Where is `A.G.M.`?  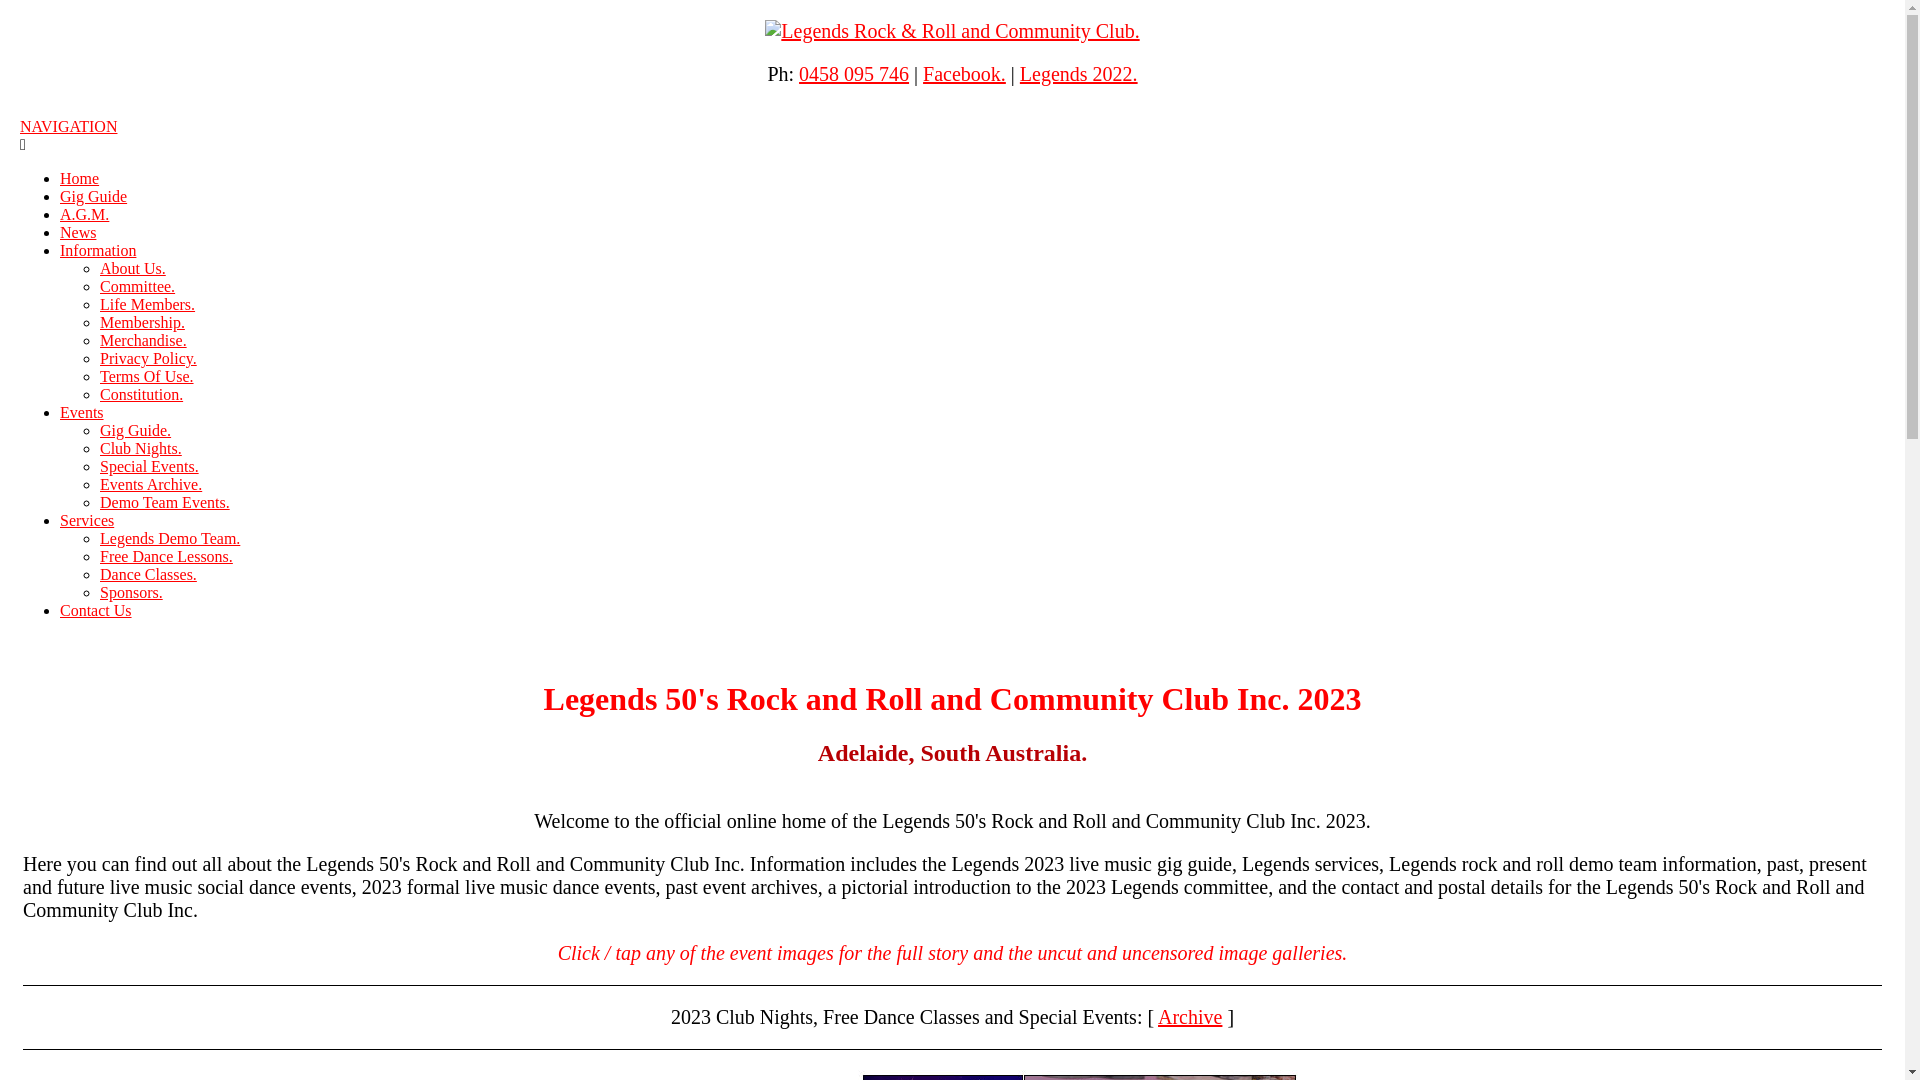 A.G.M. is located at coordinates (84, 214).